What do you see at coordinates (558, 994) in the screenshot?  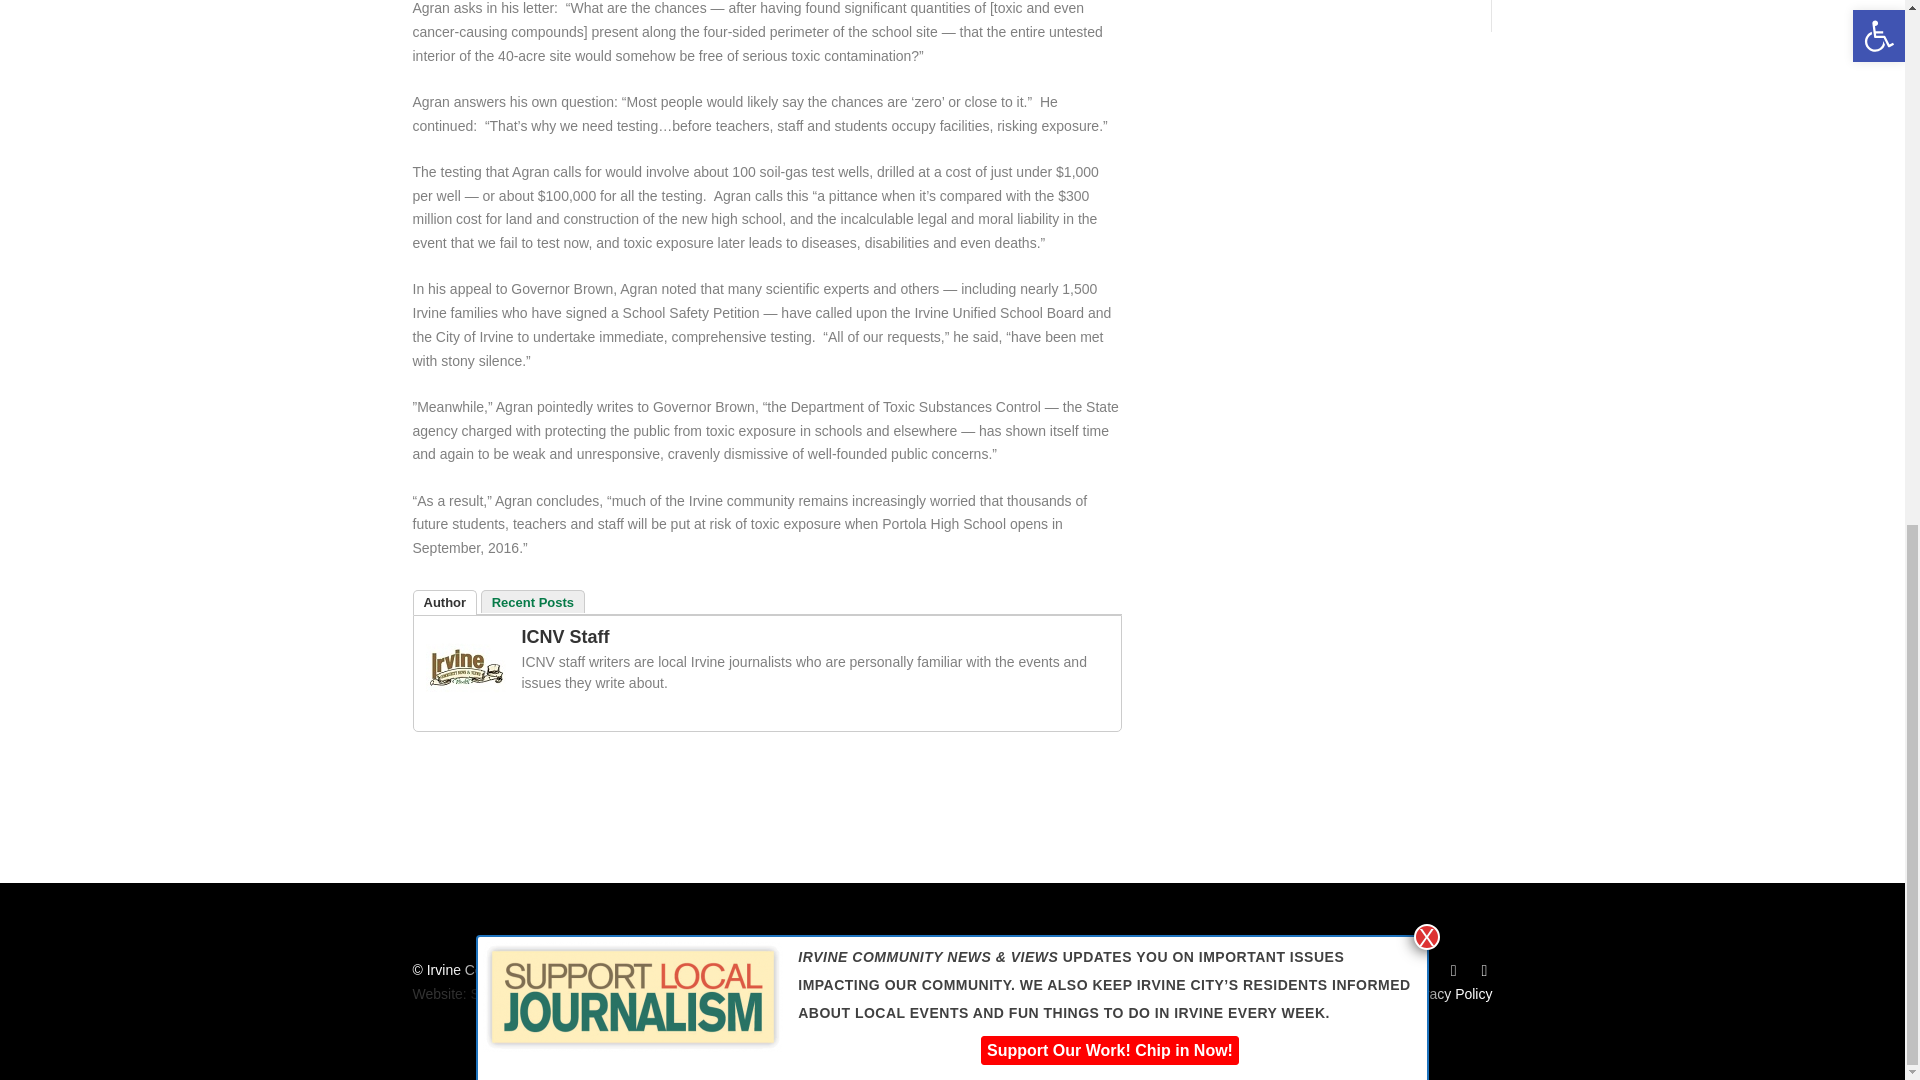 I see `Website: Strategic Communication Consultants` at bounding box center [558, 994].